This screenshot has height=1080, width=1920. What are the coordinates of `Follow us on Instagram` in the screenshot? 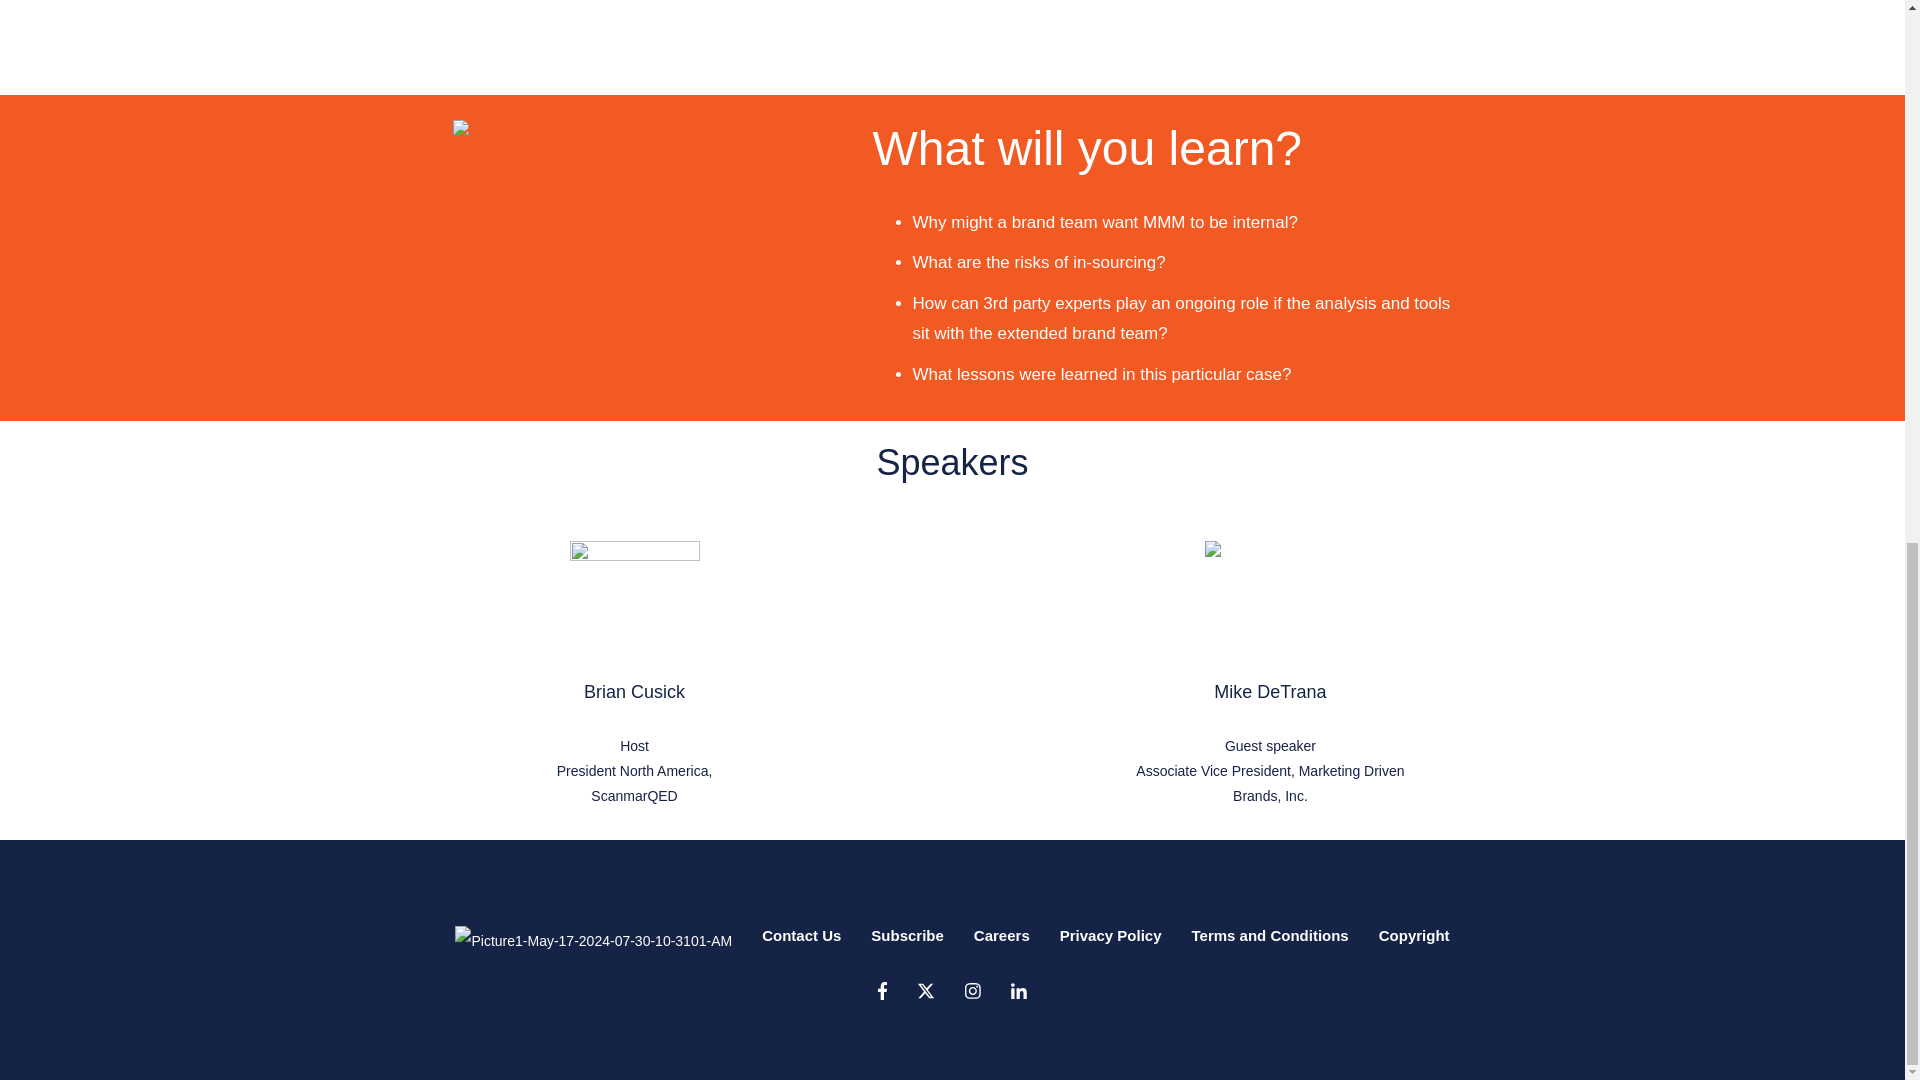 It's located at (973, 990).